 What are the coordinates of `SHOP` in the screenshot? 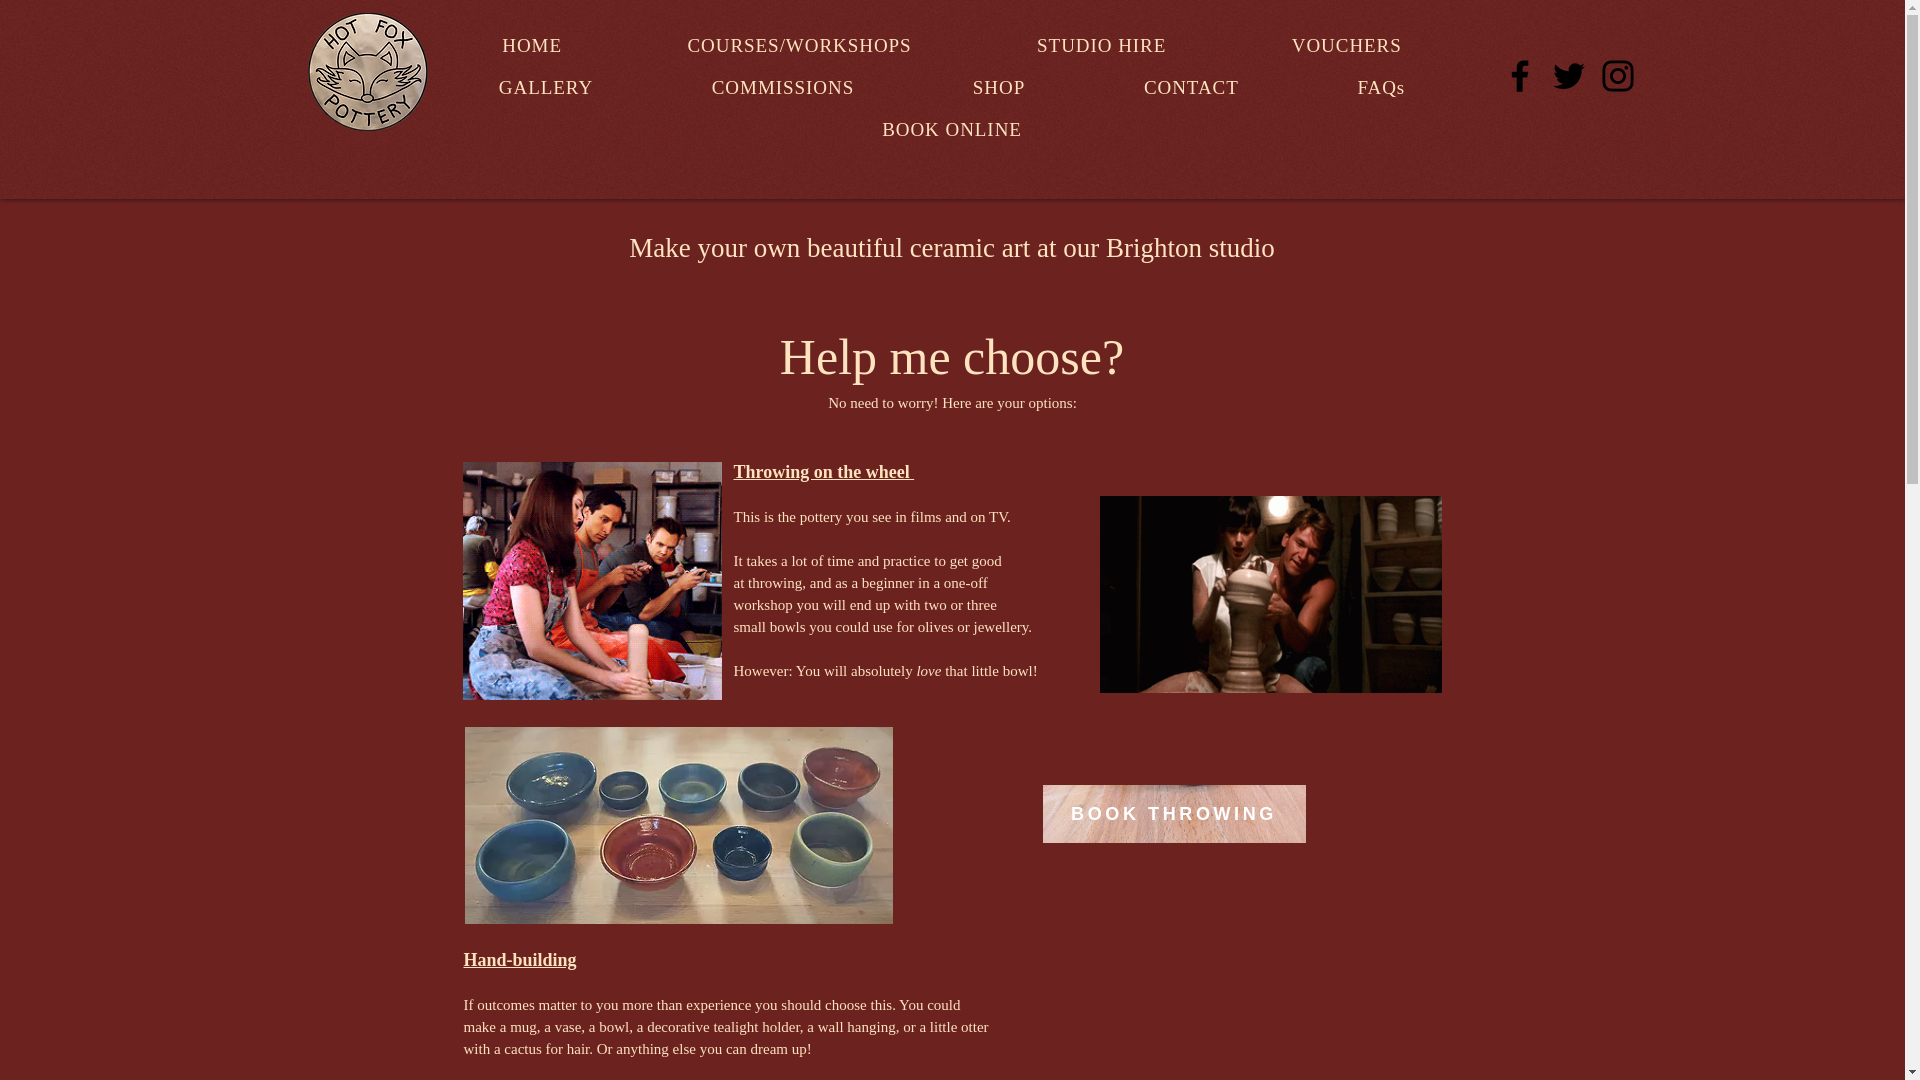 It's located at (999, 88).